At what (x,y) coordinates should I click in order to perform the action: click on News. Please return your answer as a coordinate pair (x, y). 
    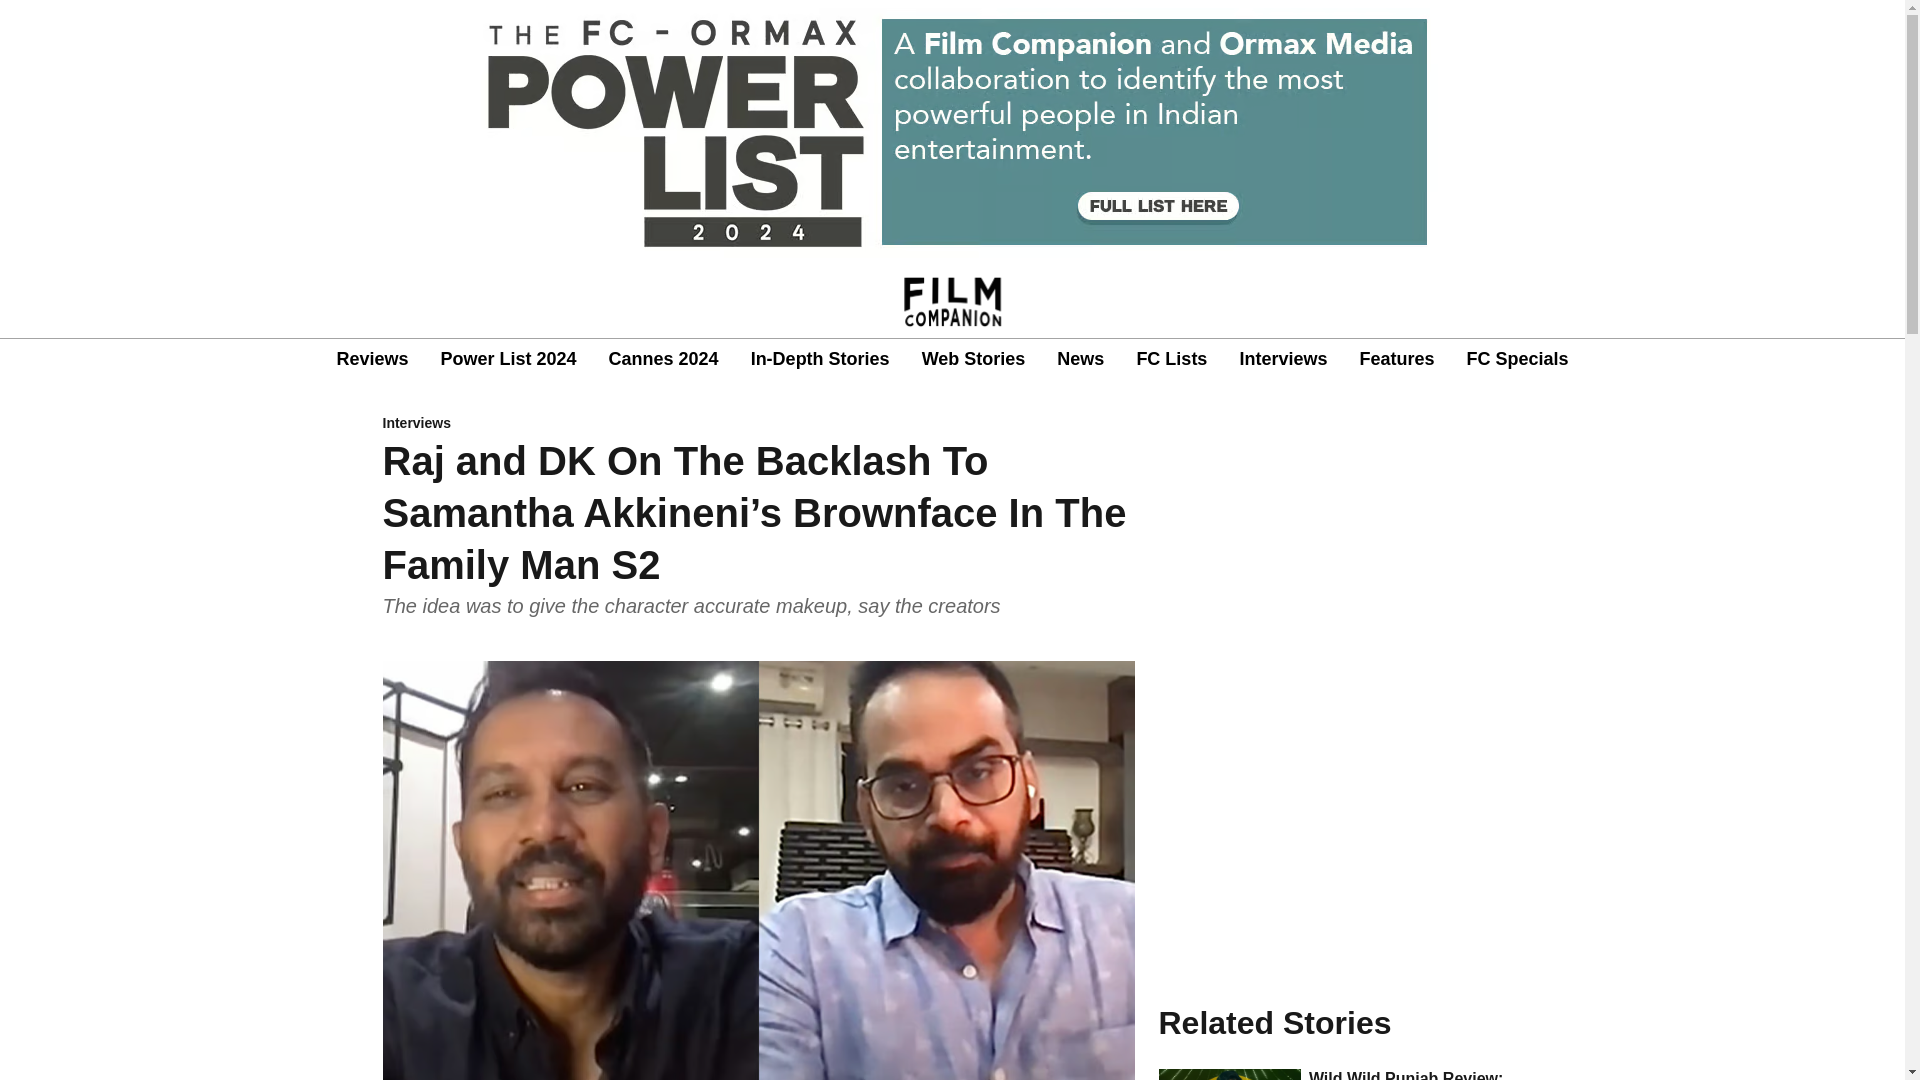
    Looking at the image, I should click on (1080, 358).